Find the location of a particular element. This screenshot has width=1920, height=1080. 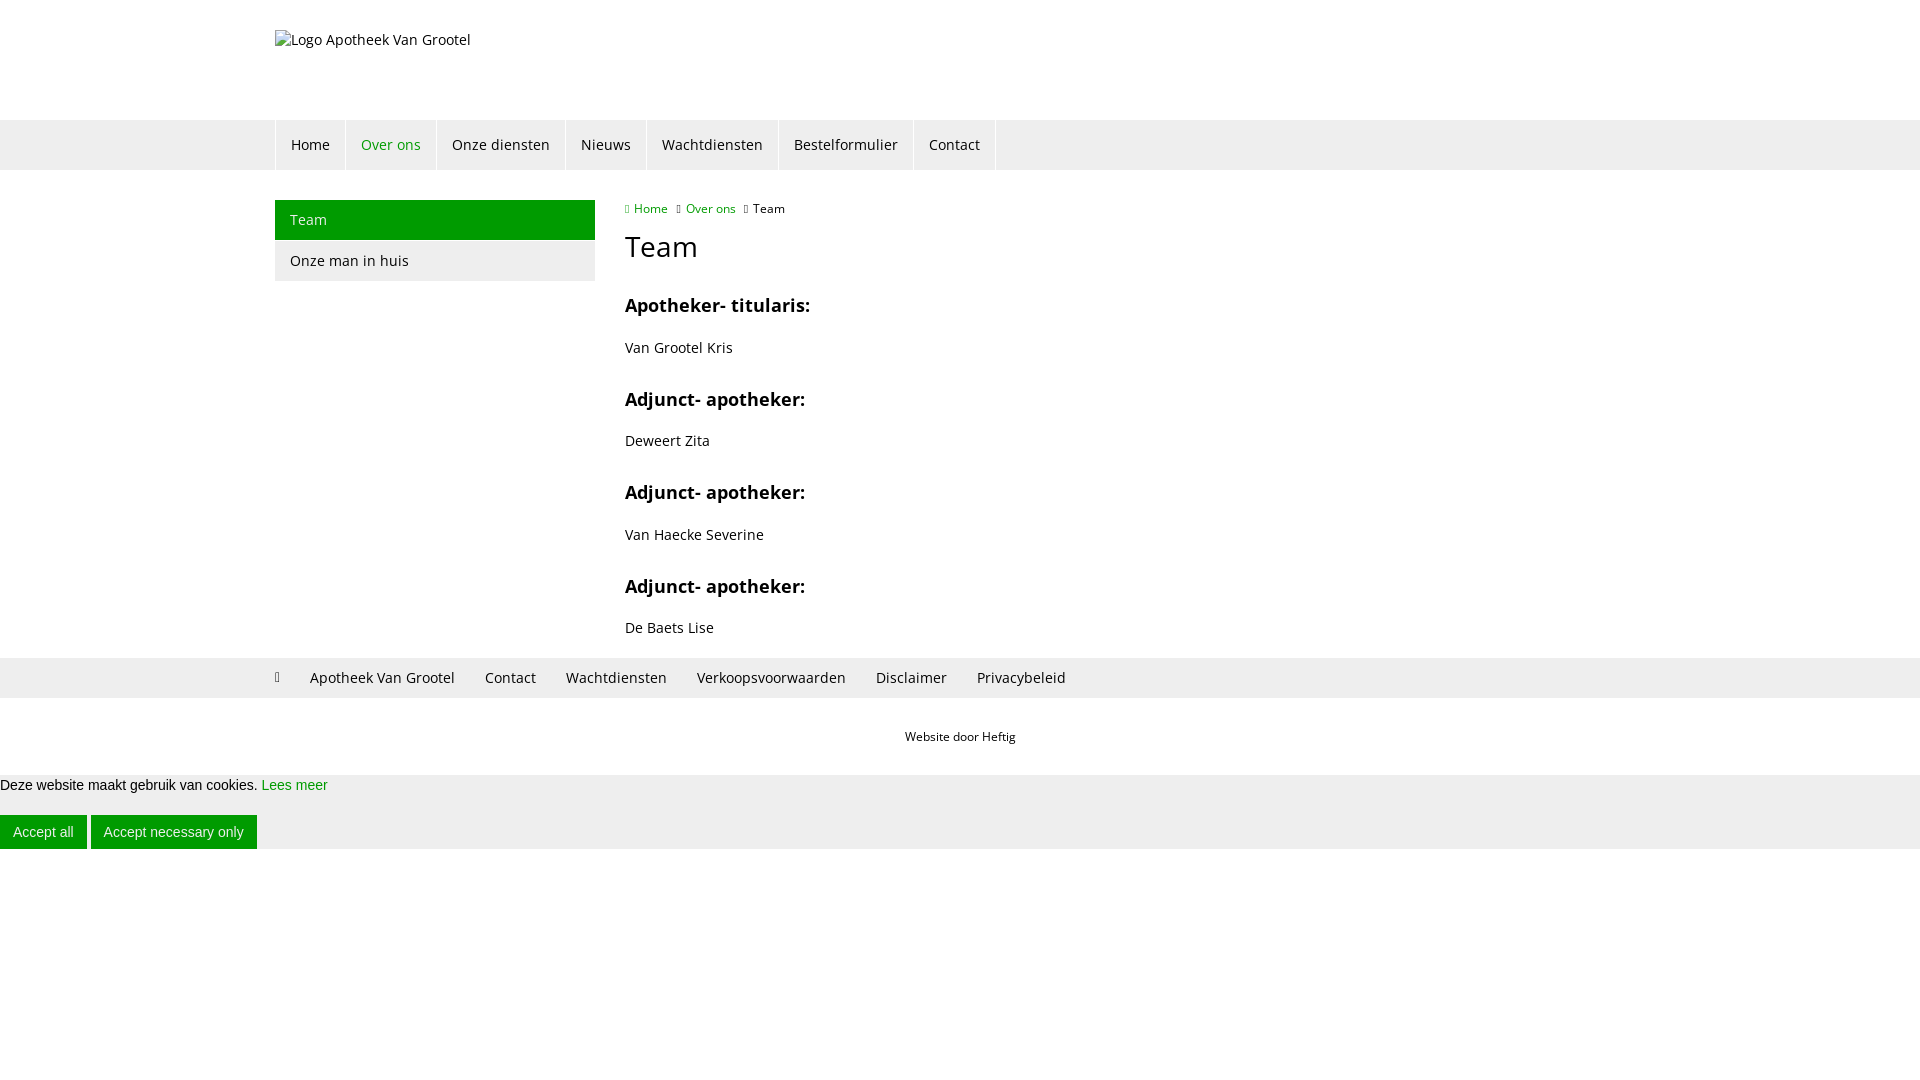

Overslaan en naar de inhoud gaan is located at coordinates (108, 0).